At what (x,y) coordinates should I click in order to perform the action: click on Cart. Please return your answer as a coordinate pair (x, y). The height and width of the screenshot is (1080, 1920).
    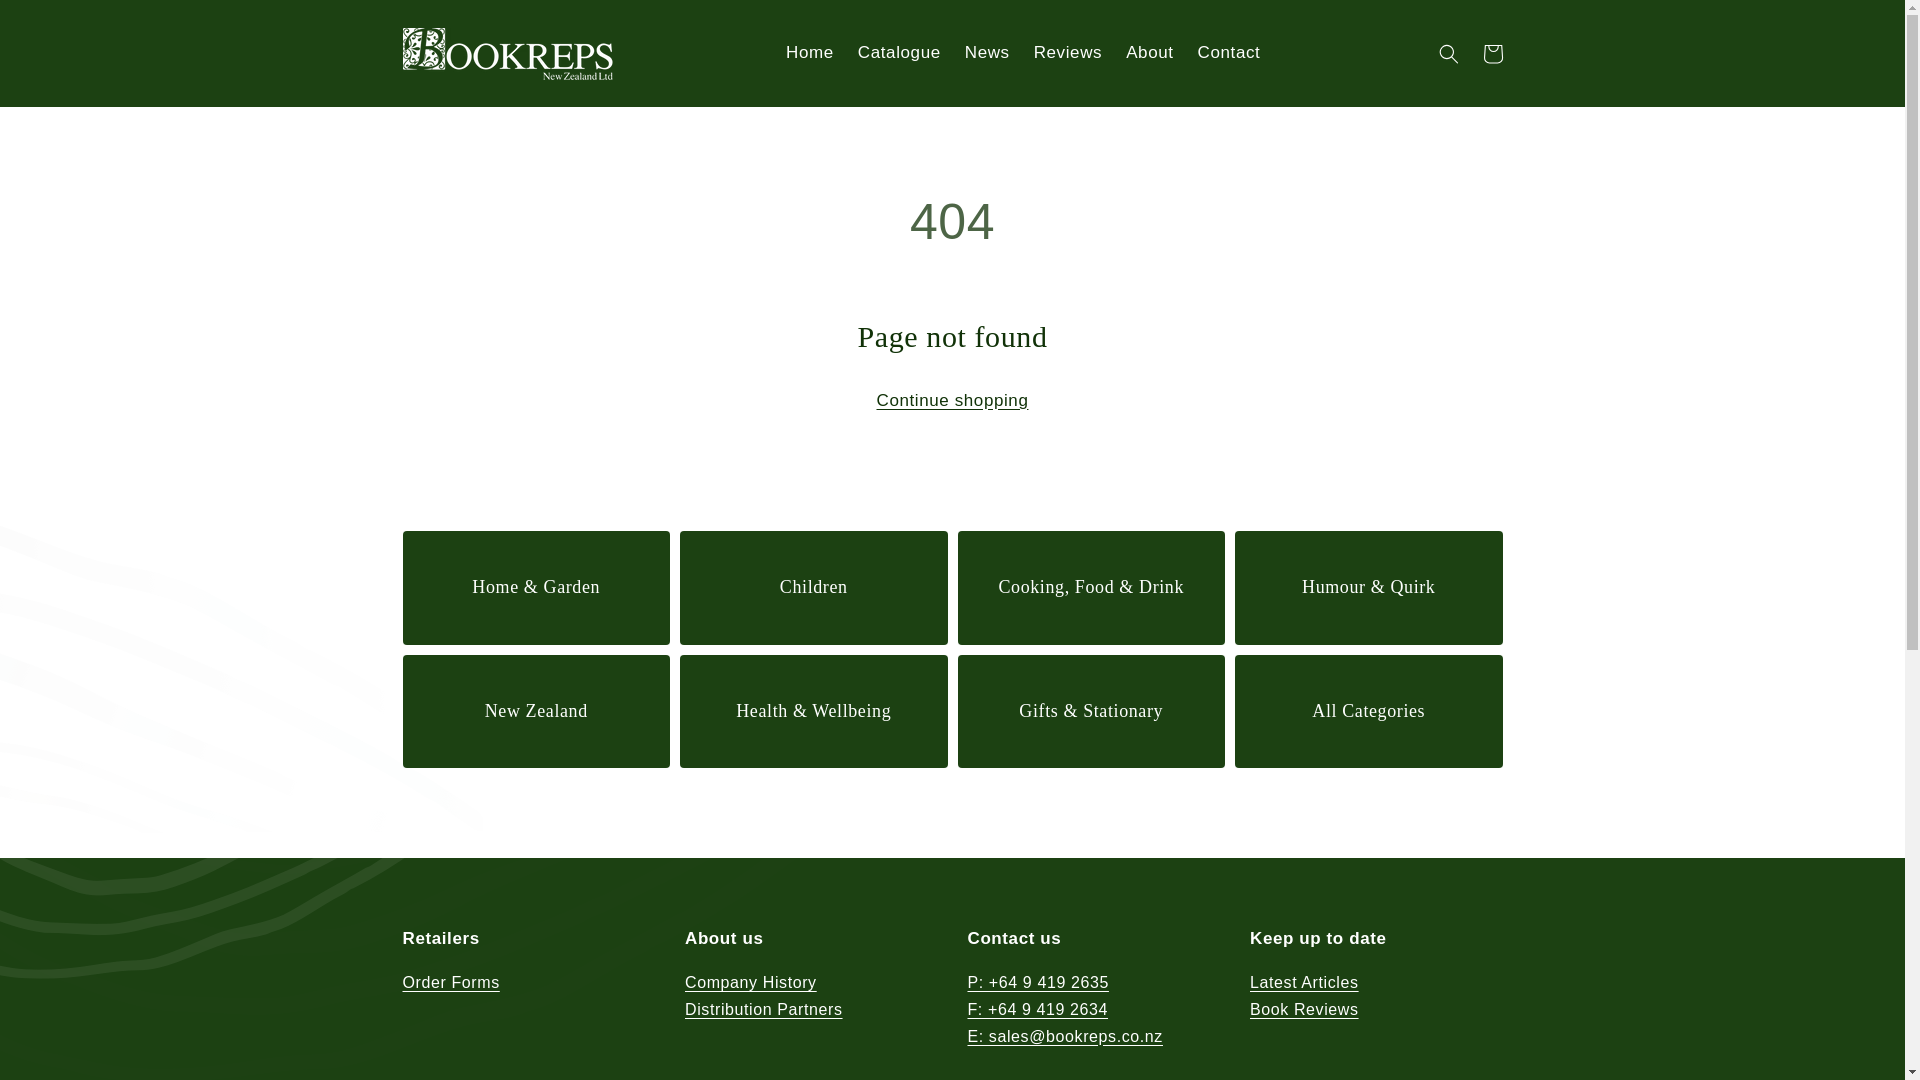
    Looking at the image, I should click on (1492, 54).